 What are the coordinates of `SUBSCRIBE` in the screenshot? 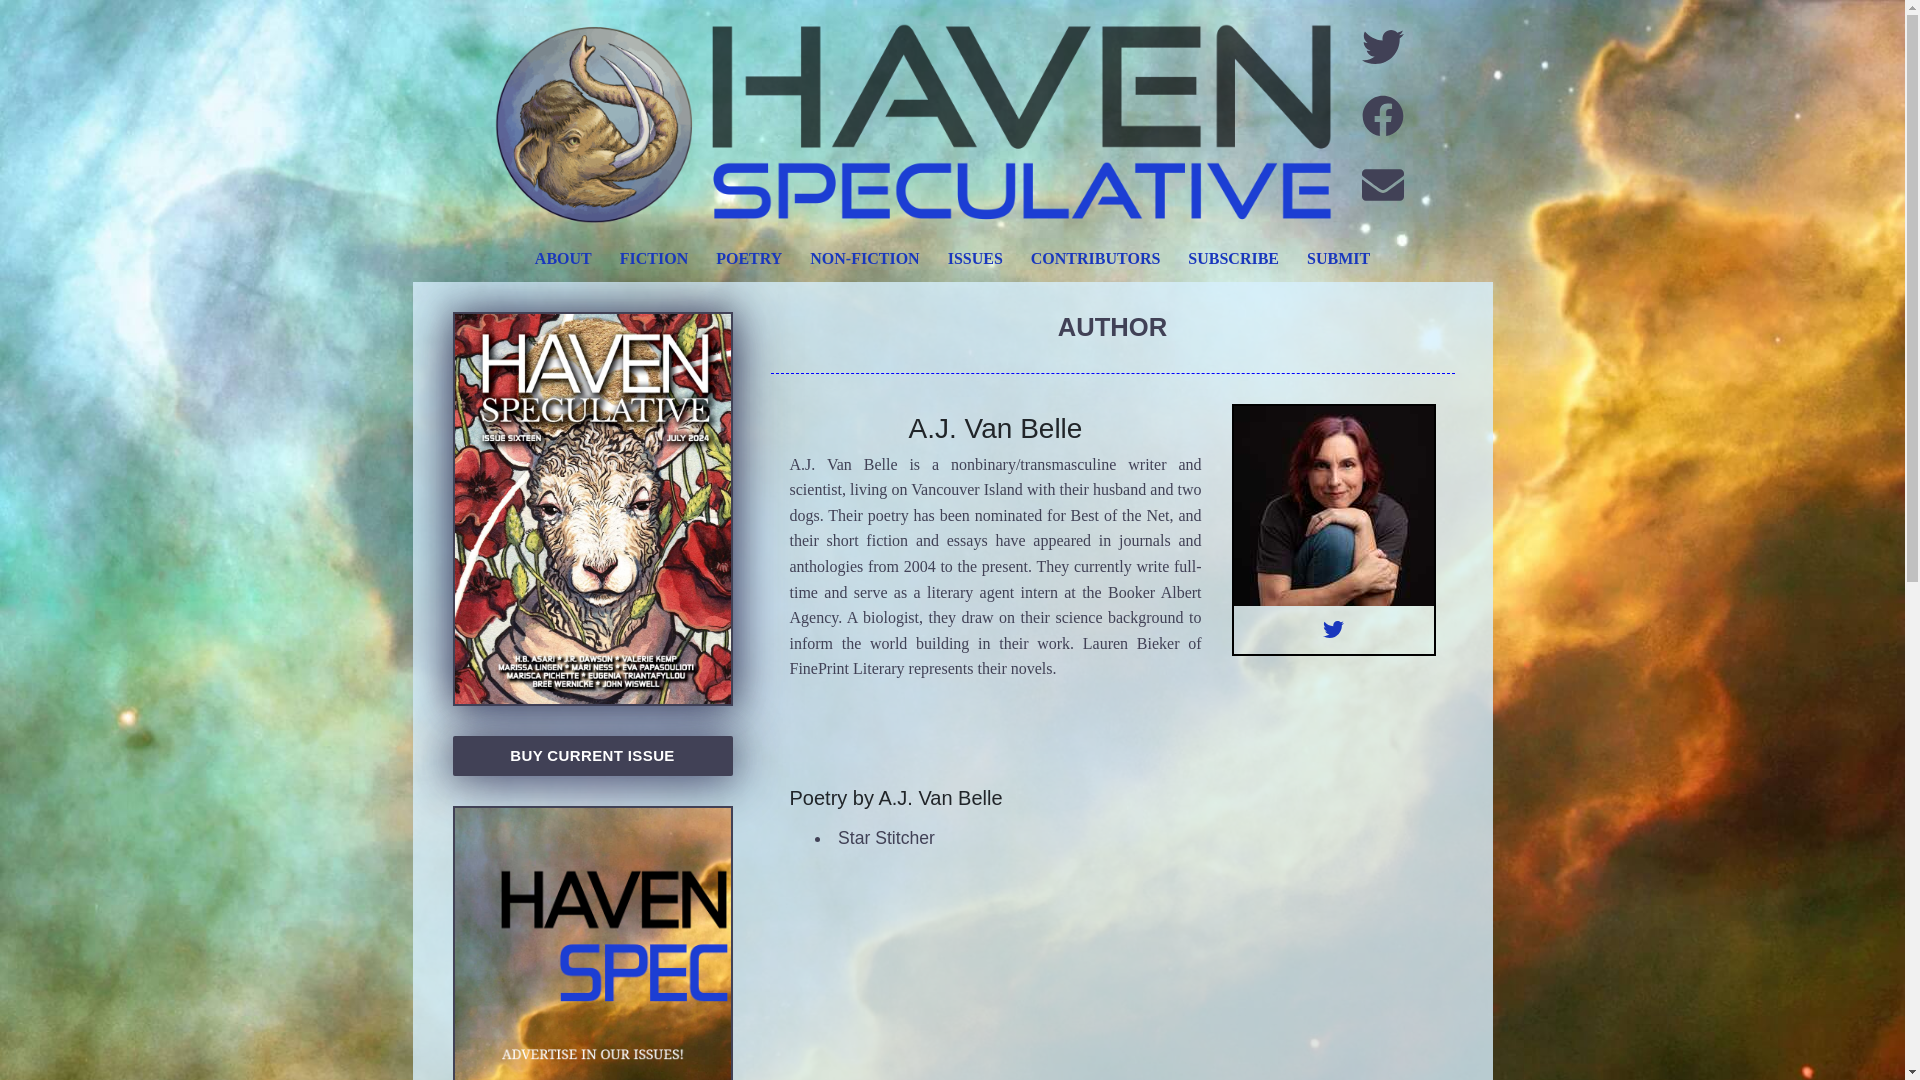 It's located at (1232, 258).